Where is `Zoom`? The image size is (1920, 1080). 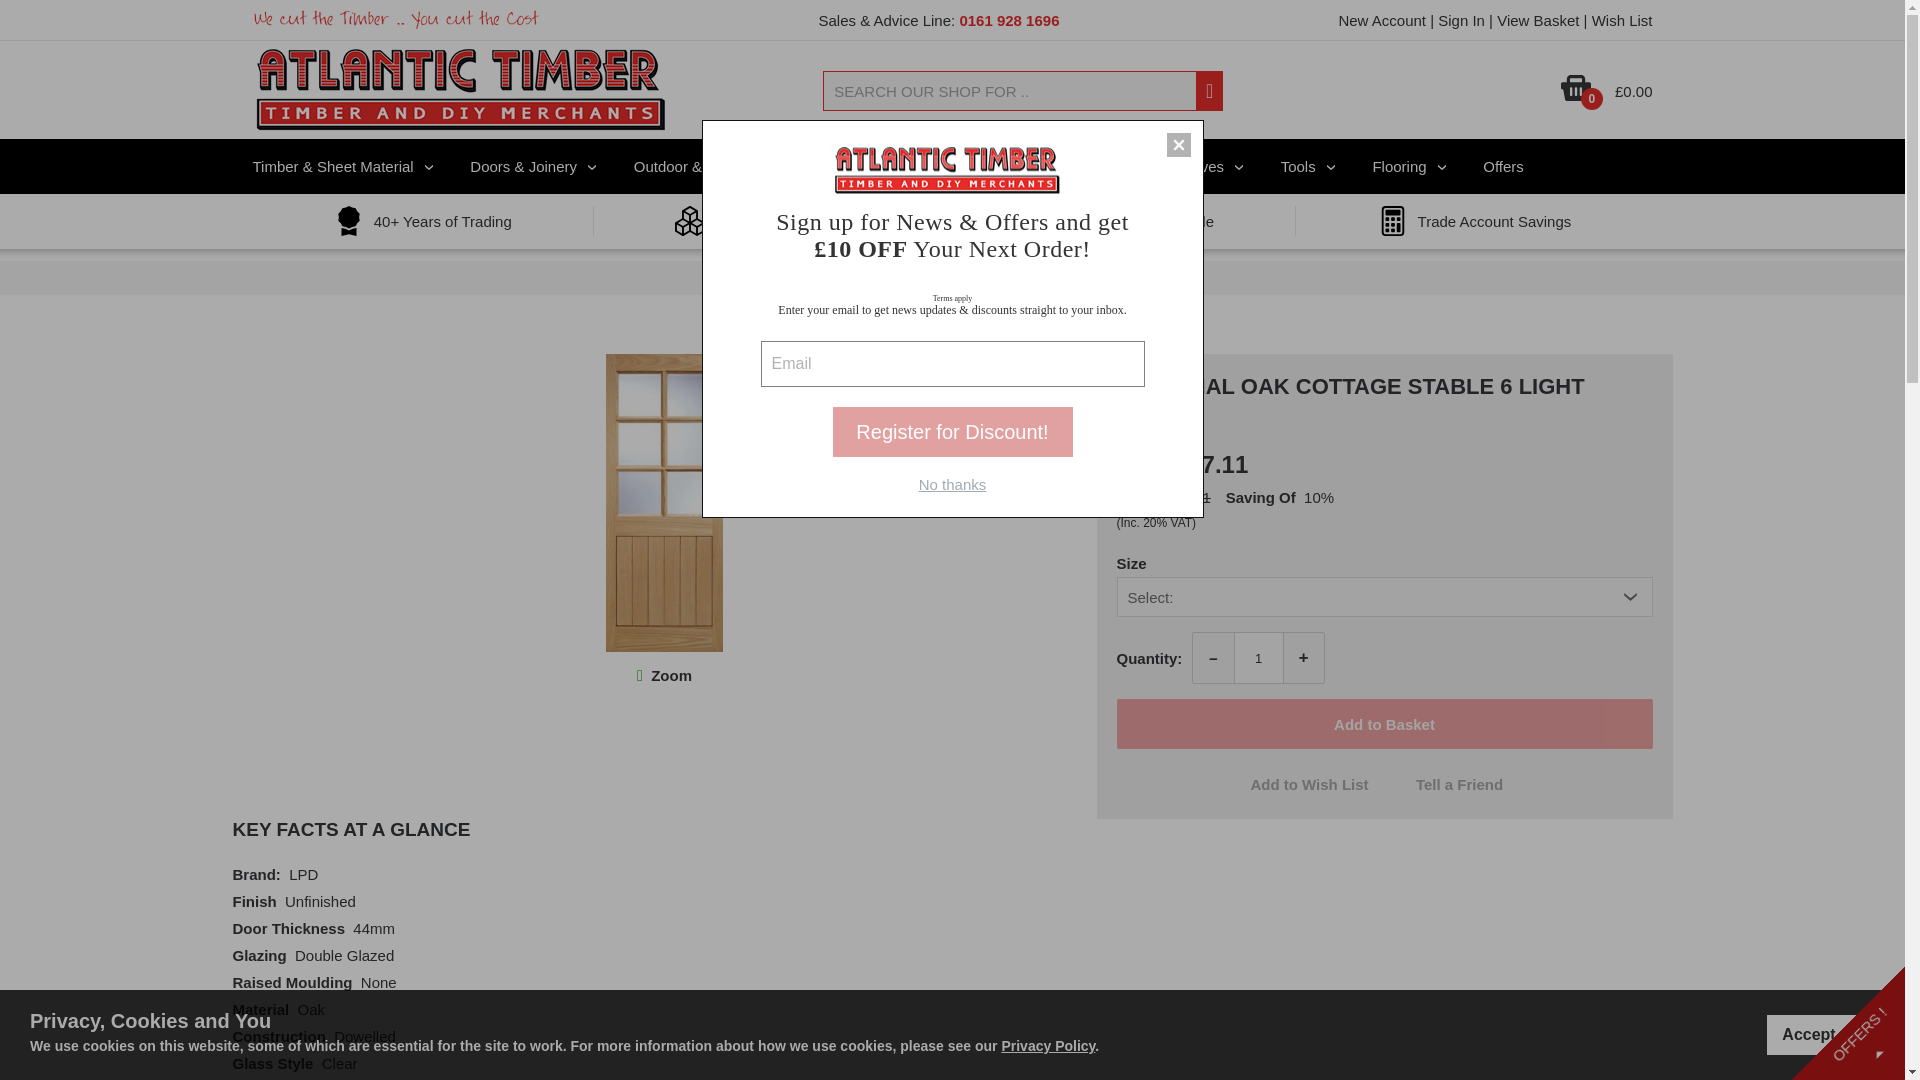 Zoom is located at coordinates (670, 675).